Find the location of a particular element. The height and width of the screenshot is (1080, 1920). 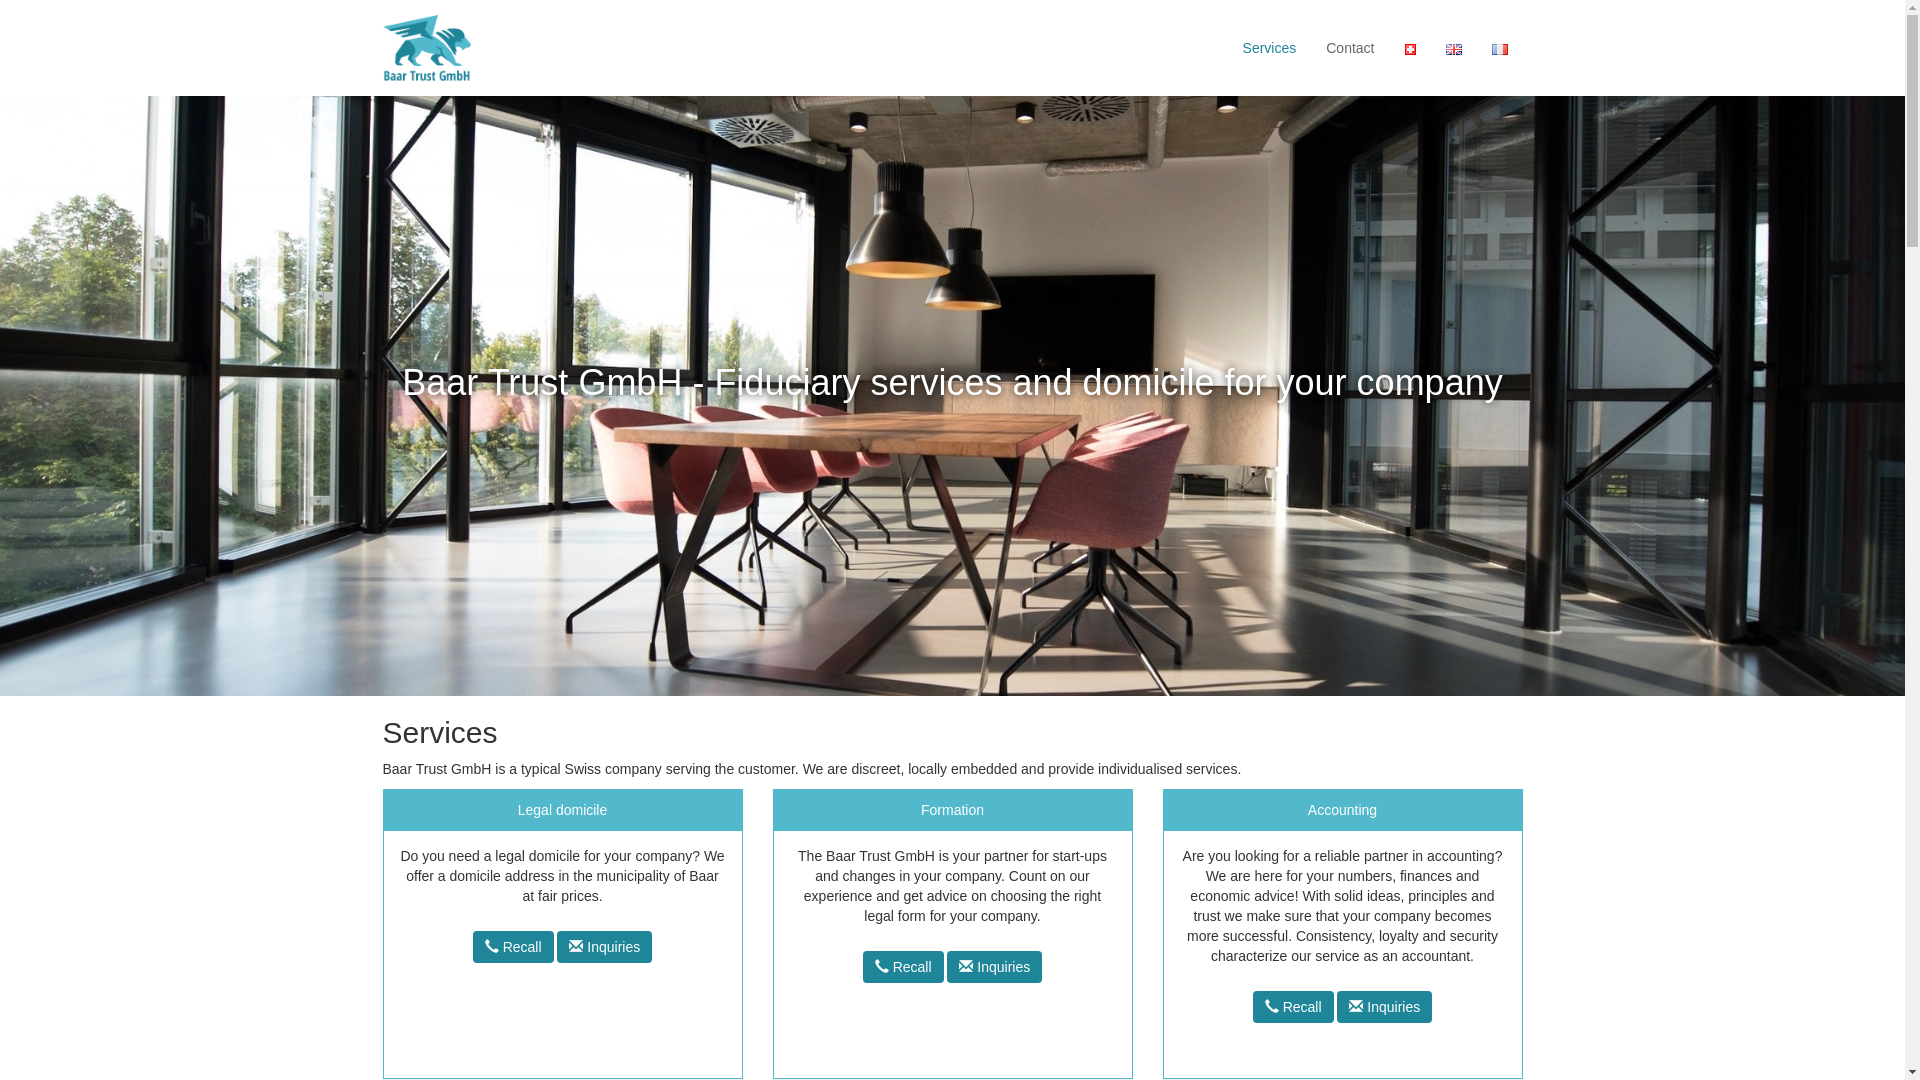

Contact is located at coordinates (1350, 48).